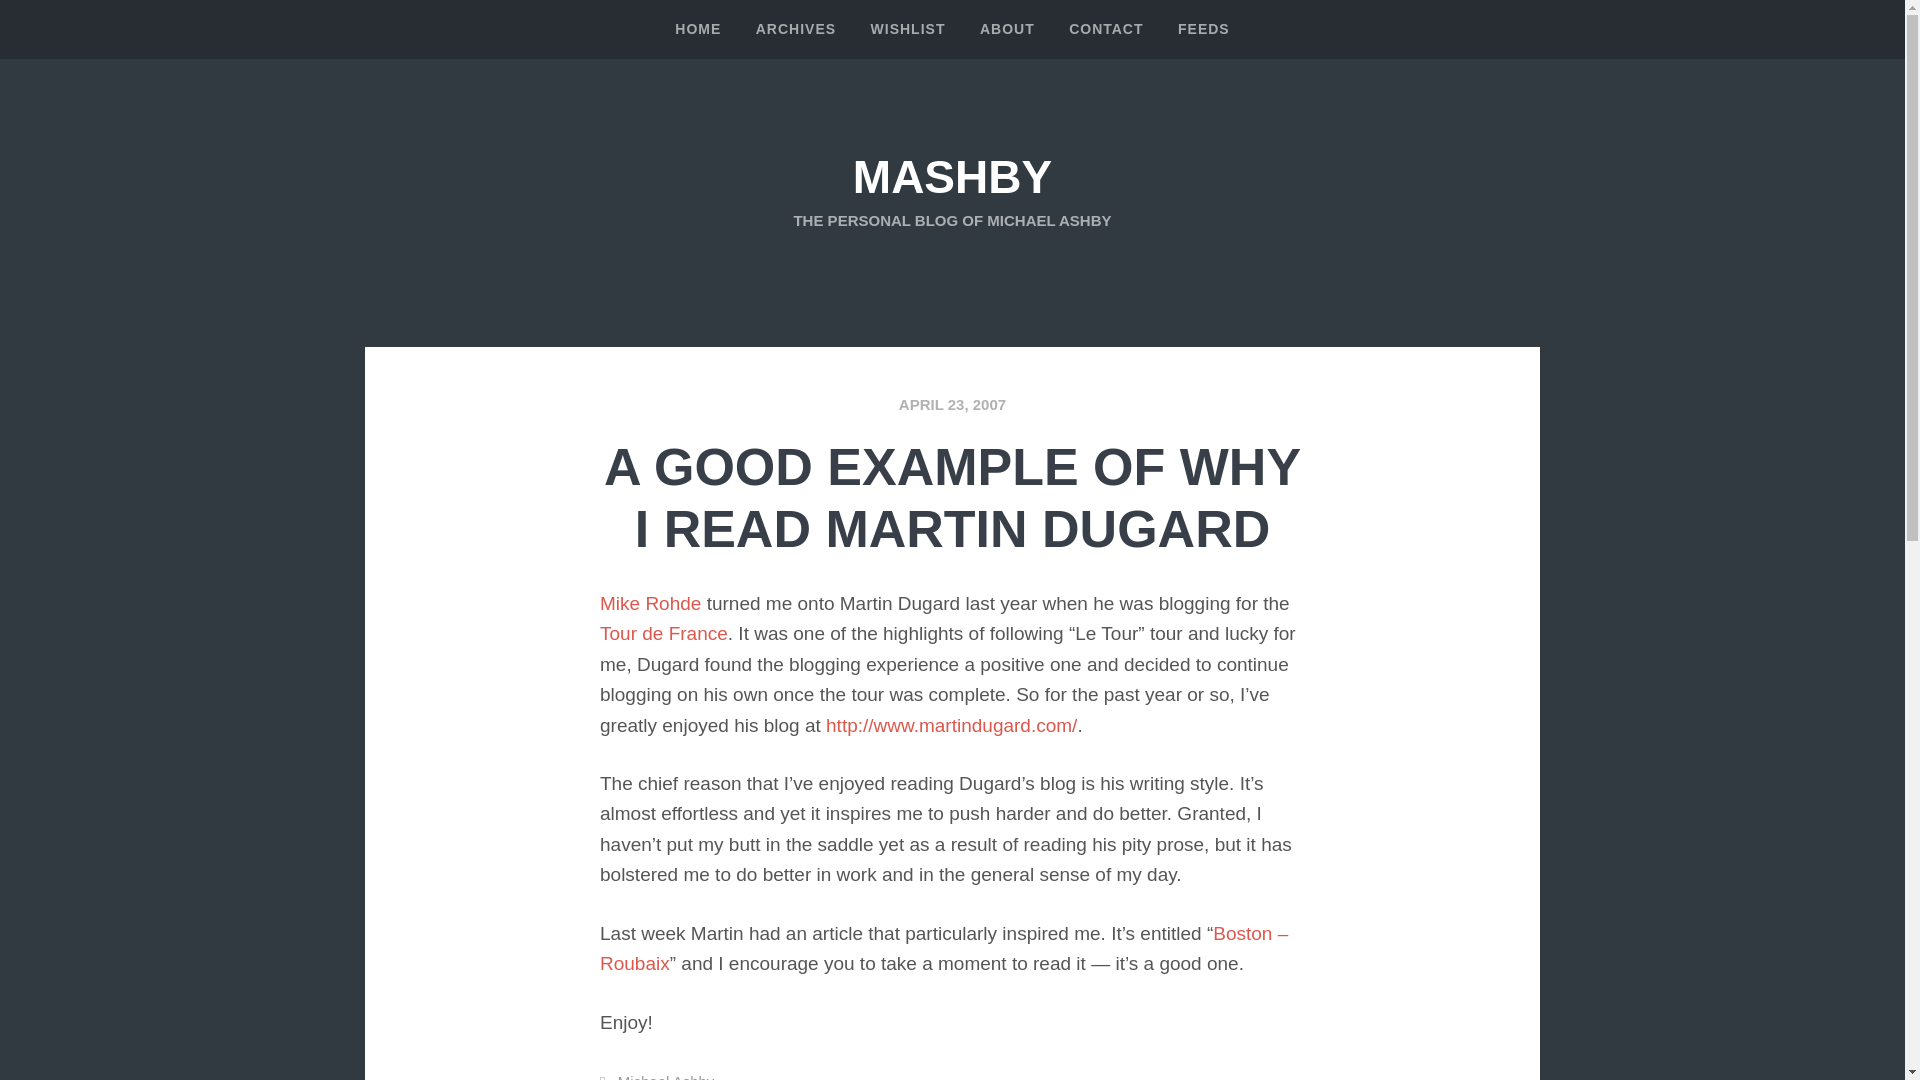 Image resolution: width=1920 pixels, height=1080 pixels. I want to click on WISHLIST, so click(908, 30).